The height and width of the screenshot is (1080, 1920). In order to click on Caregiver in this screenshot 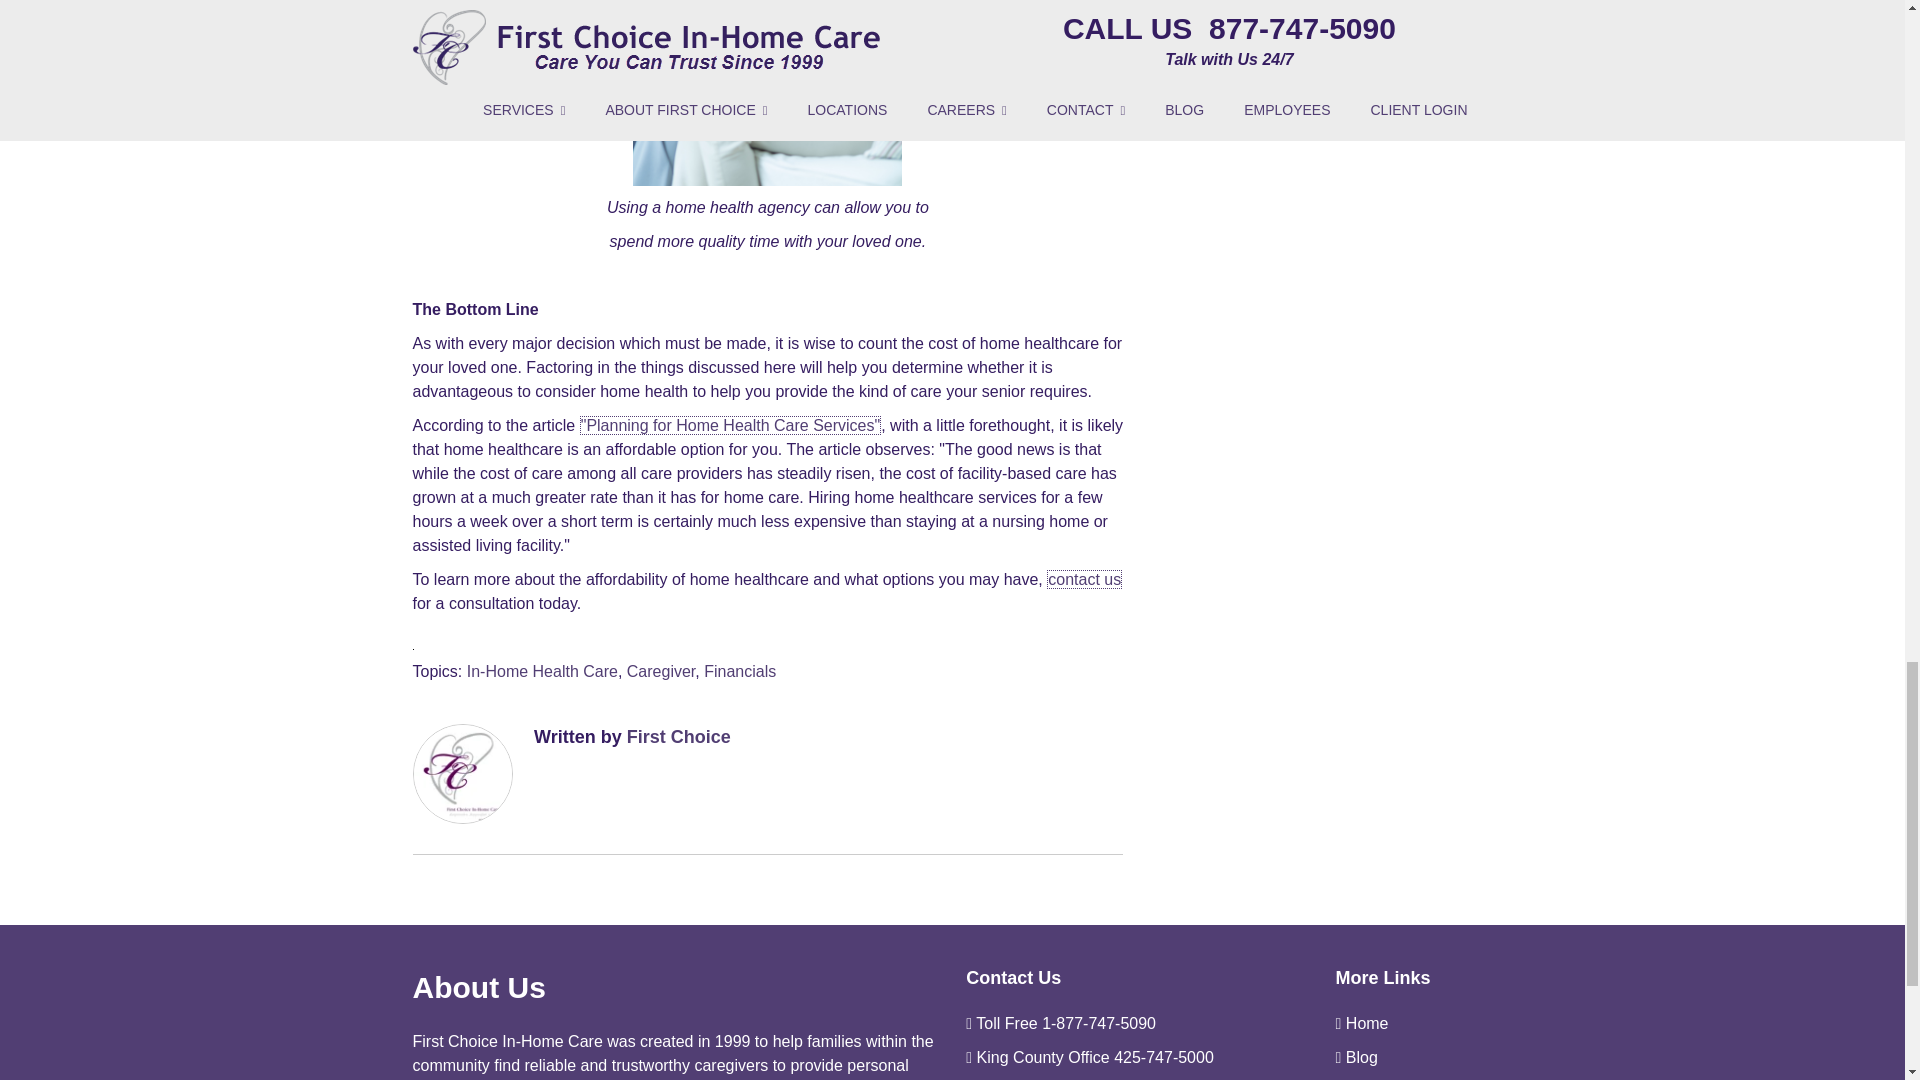, I will do `click(661, 670)`.